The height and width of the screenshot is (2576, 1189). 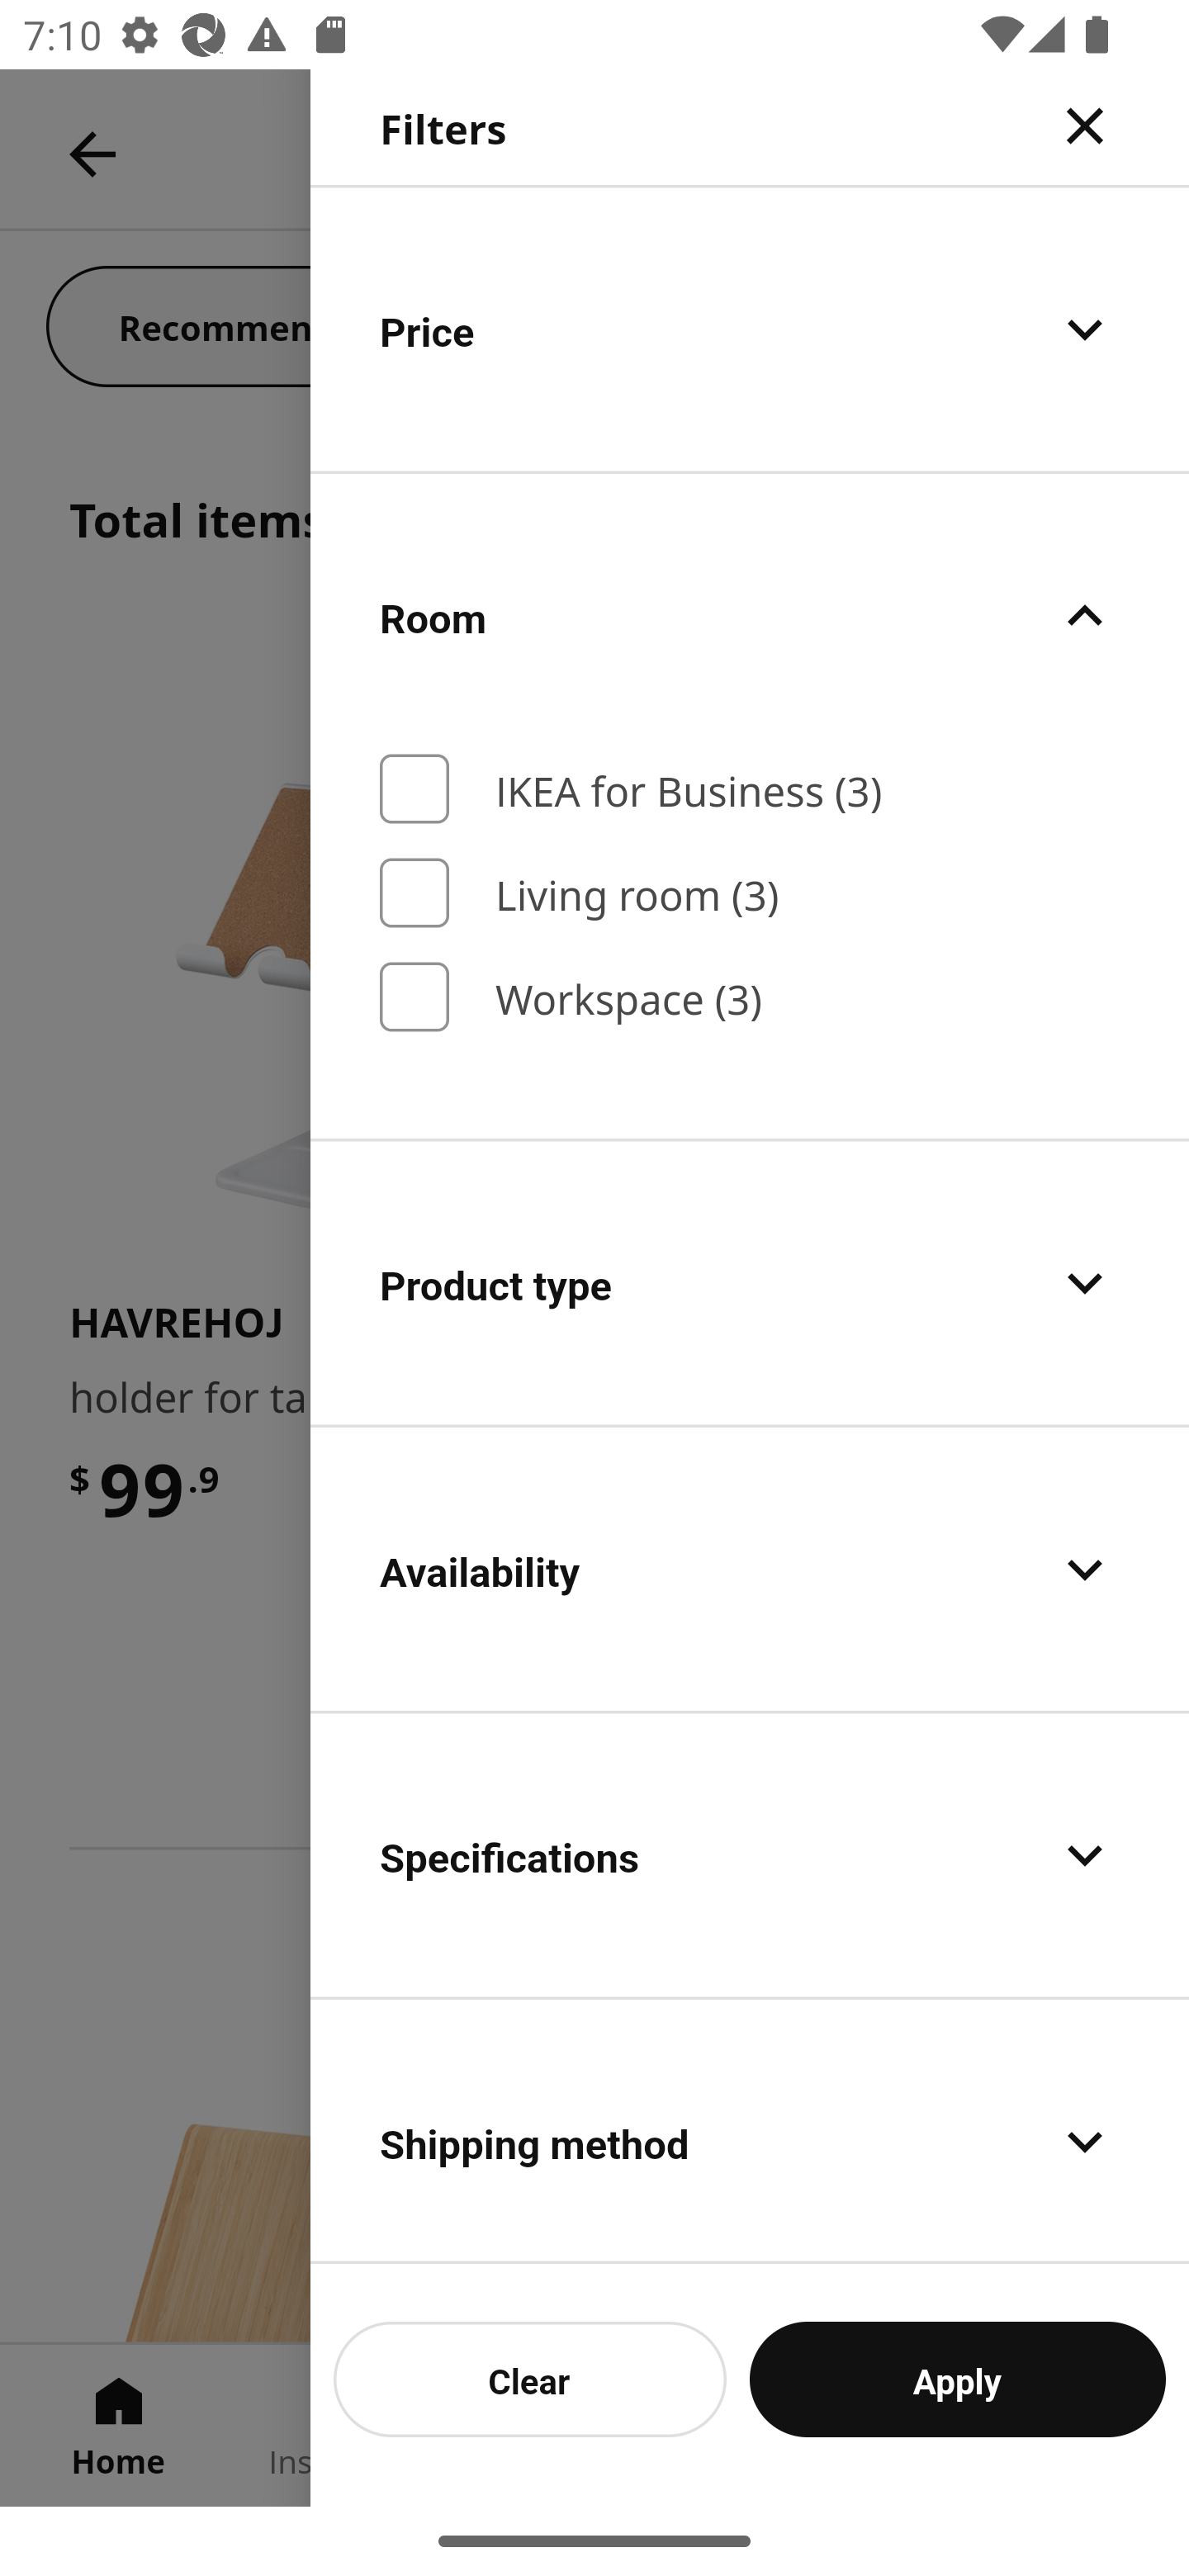 I want to click on Shipping method, so click(x=750, y=2133).